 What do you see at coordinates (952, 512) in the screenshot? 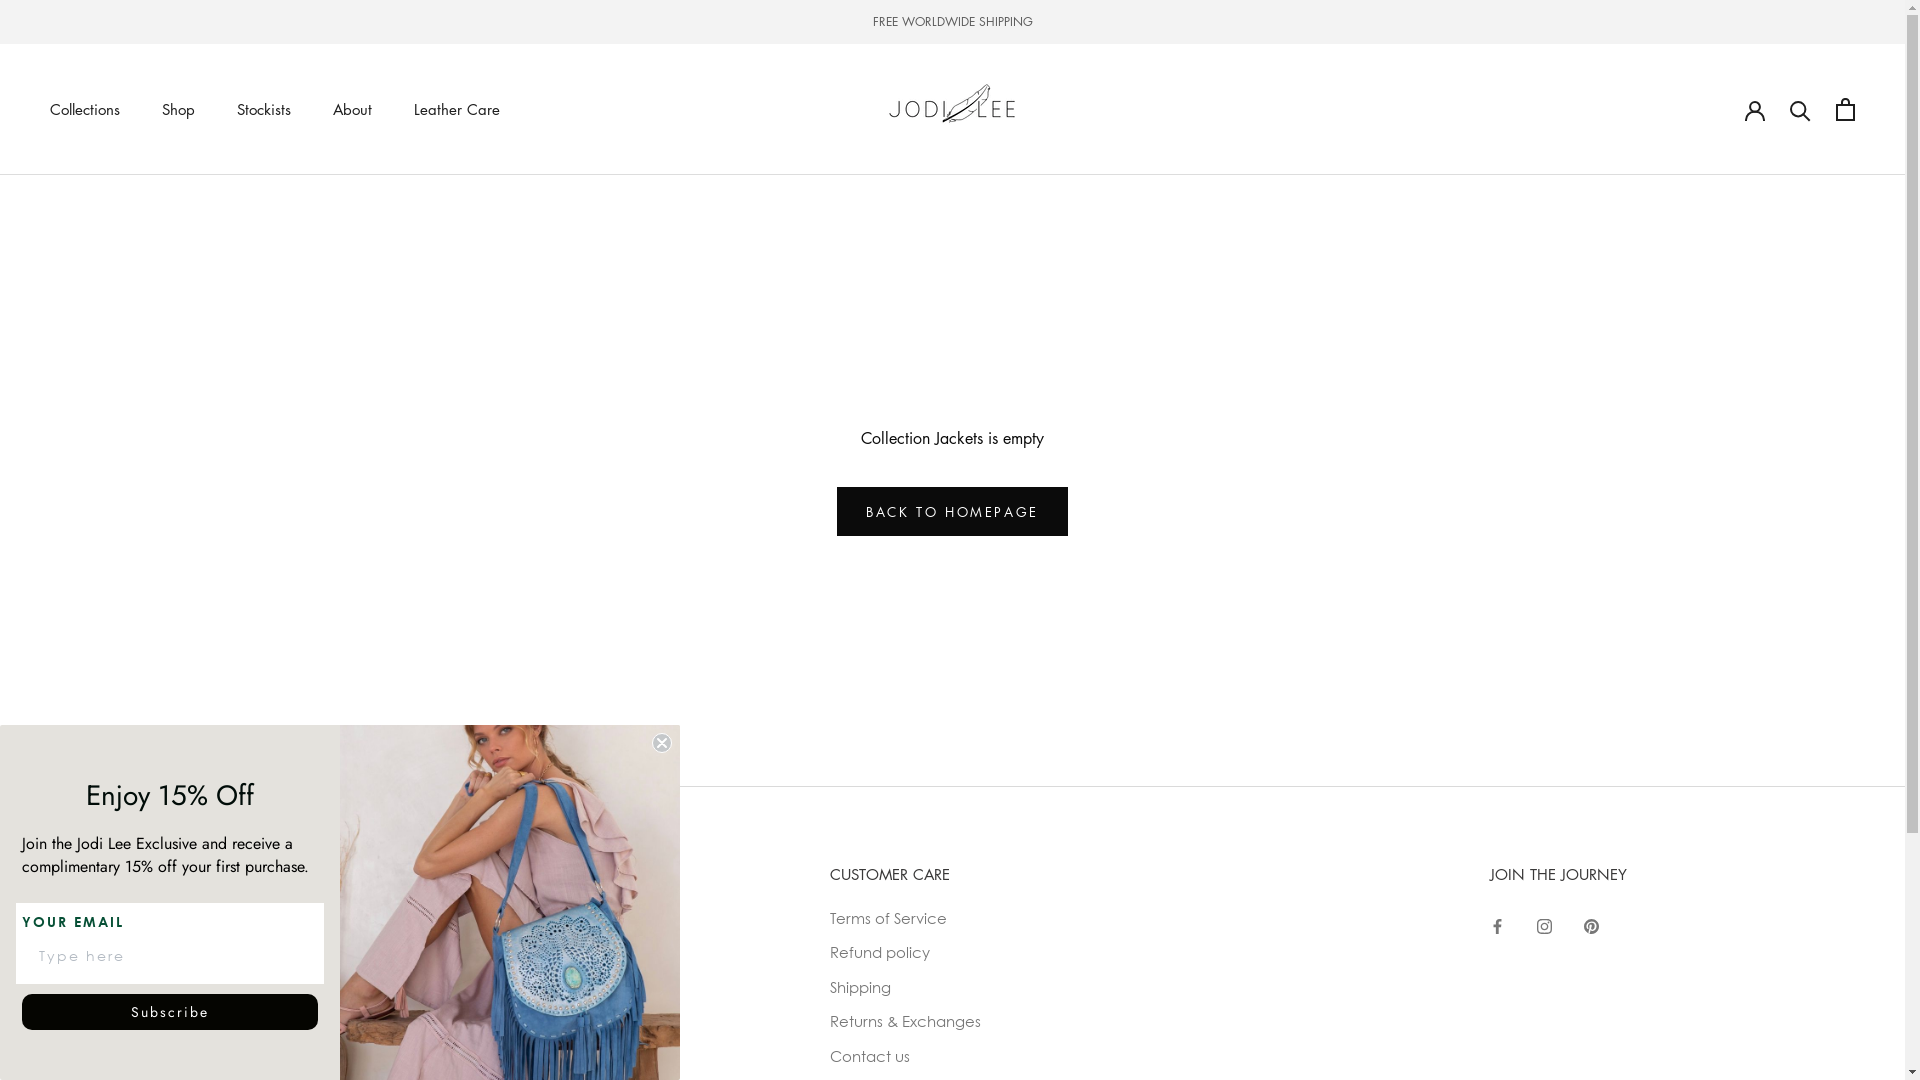
I see `BACK TO HOMEPAGE` at bounding box center [952, 512].